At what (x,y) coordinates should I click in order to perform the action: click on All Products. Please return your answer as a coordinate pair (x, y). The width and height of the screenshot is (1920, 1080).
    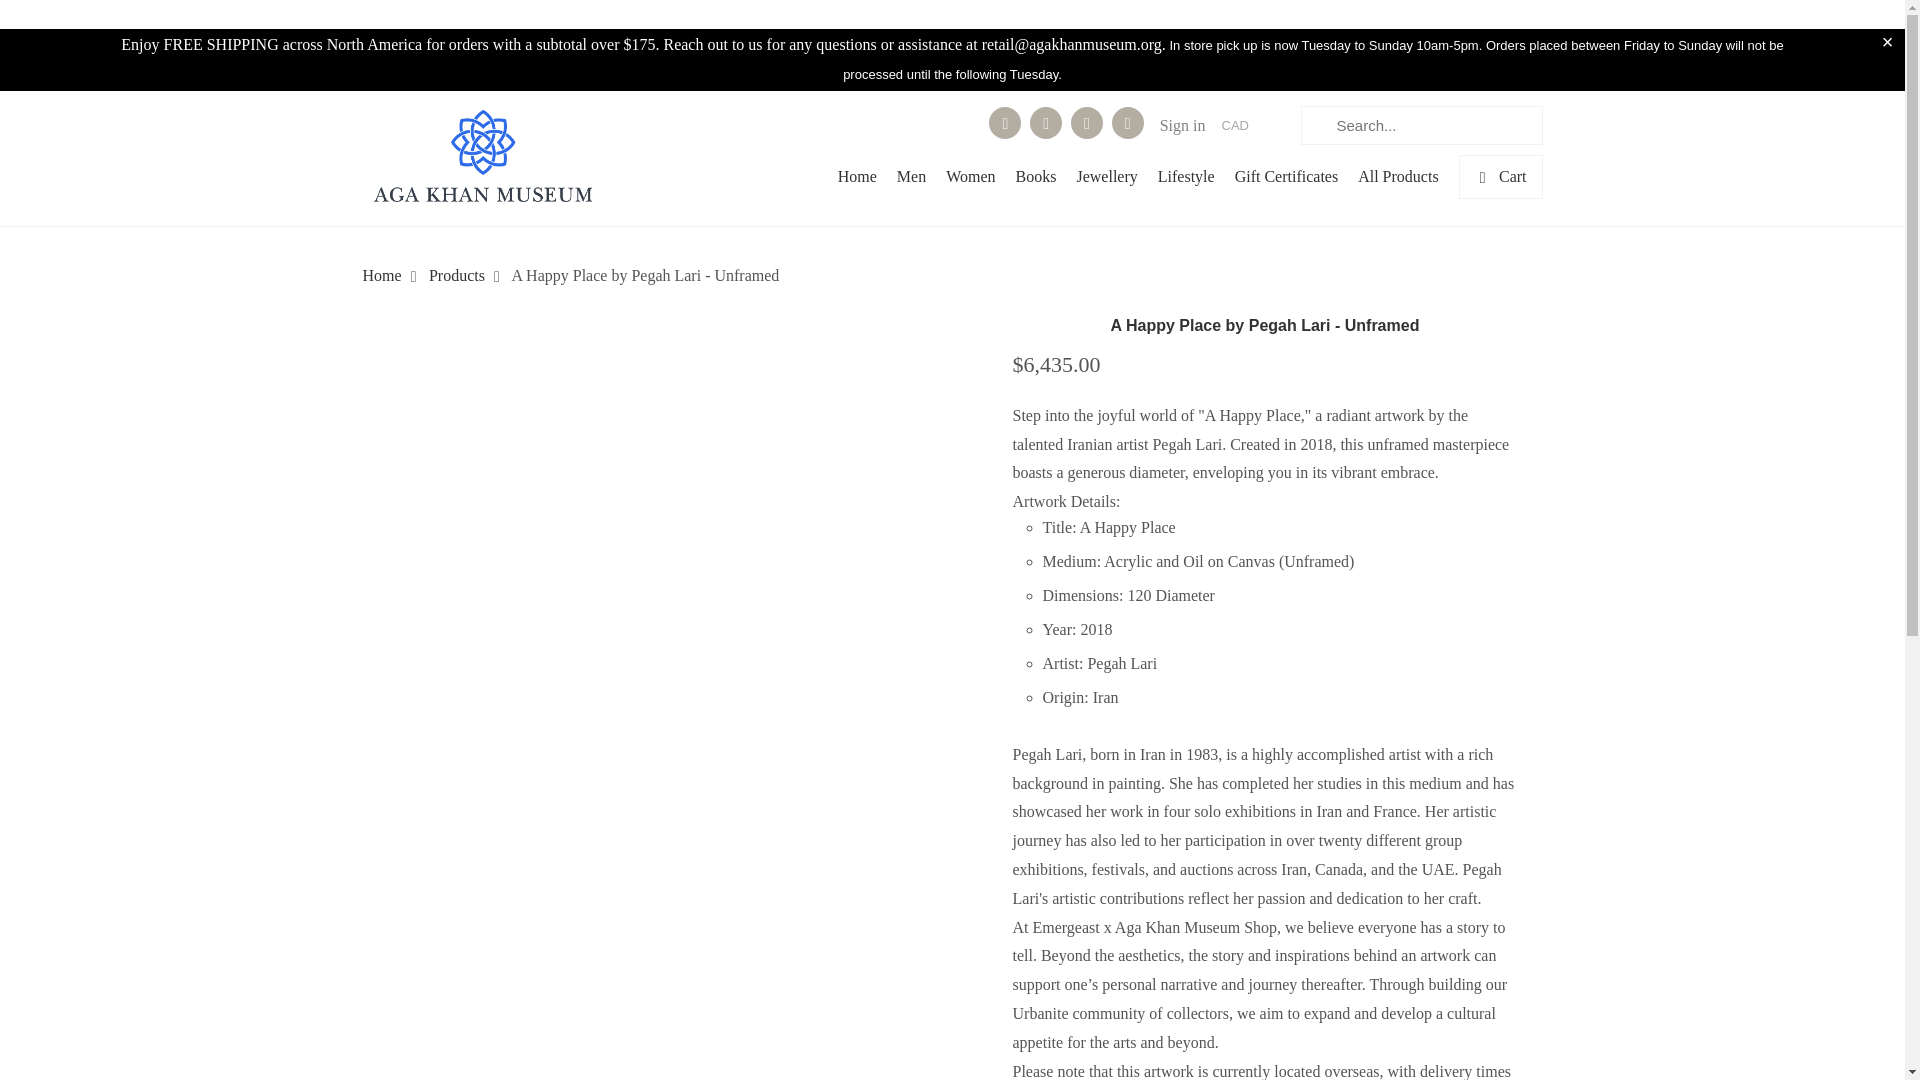
    Looking at the image, I should click on (1398, 182).